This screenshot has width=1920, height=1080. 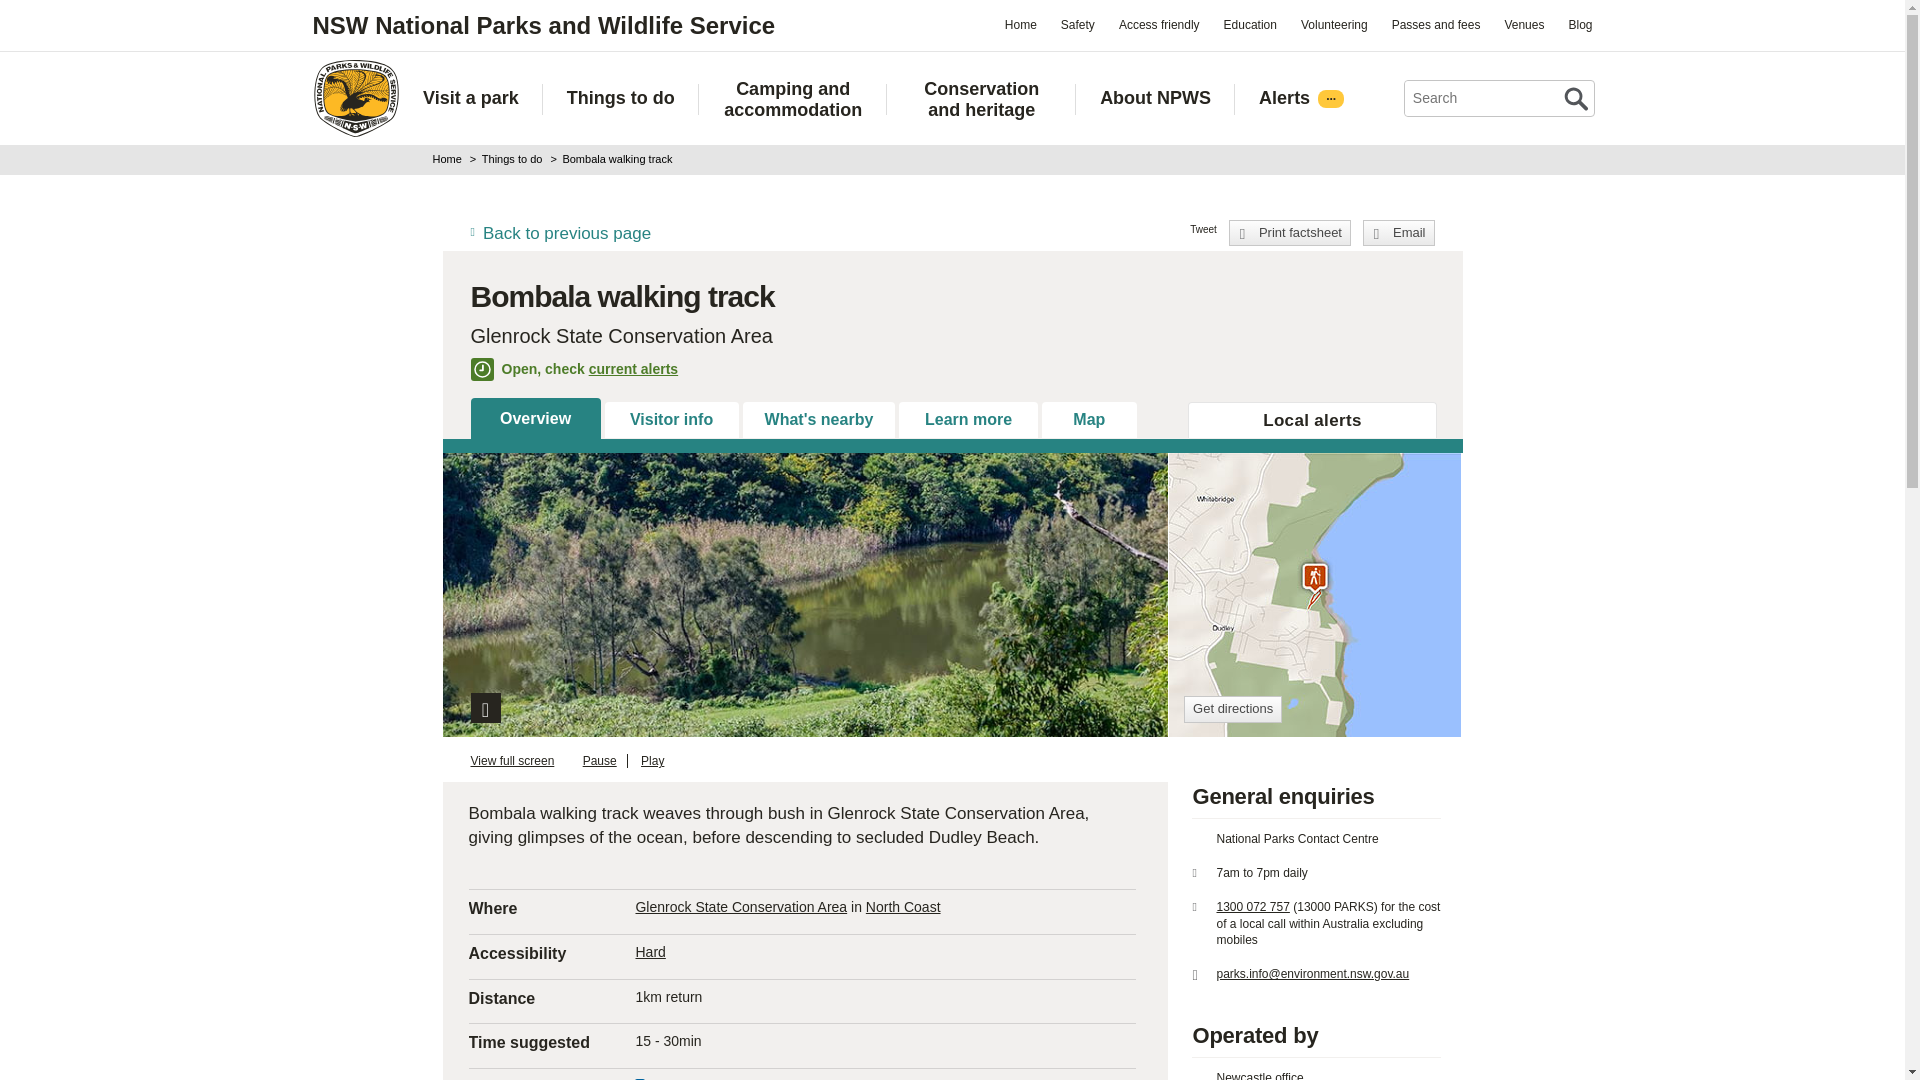 What do you see at coordinates (1159, 24) in the screenshot?
I see `Access friendly` at bounding box center [1159, 24].